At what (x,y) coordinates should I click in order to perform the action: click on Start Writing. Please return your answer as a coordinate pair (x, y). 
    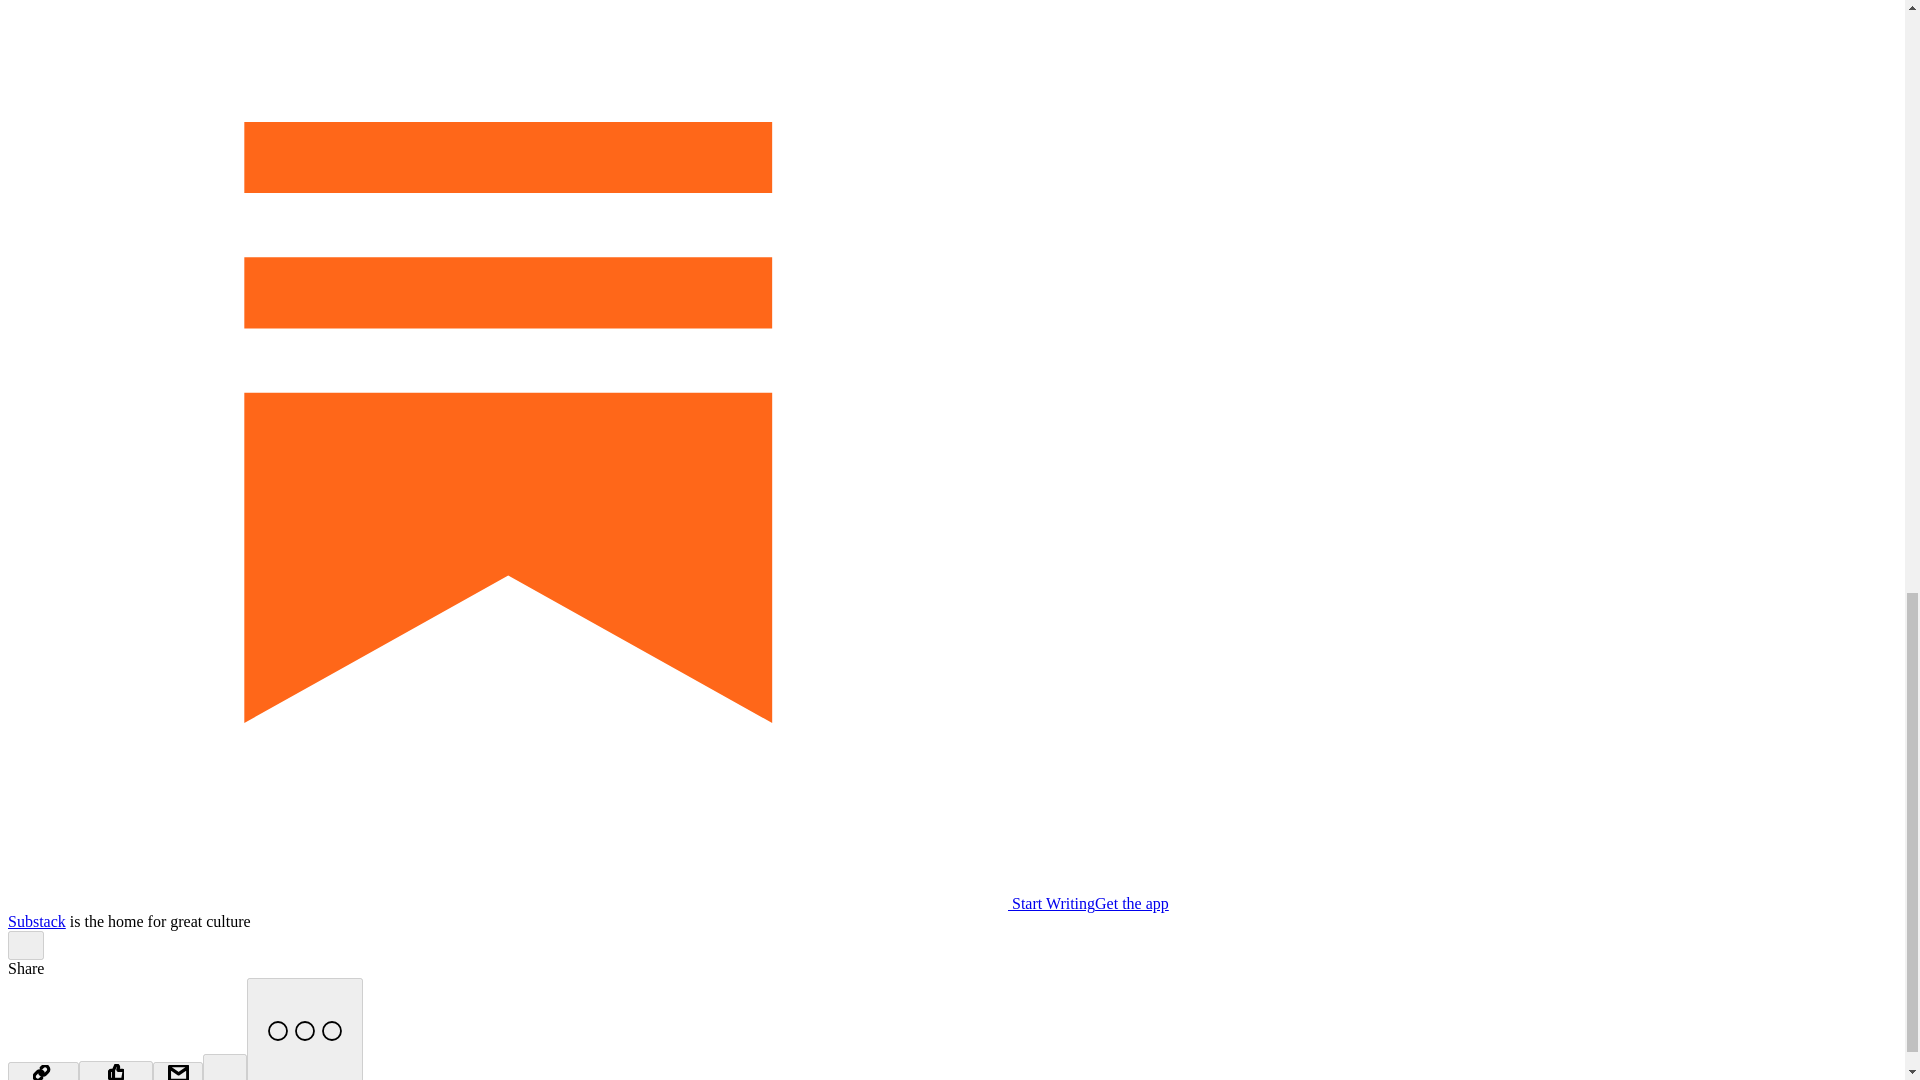
    Looking at the image, I should click on (550, 903).